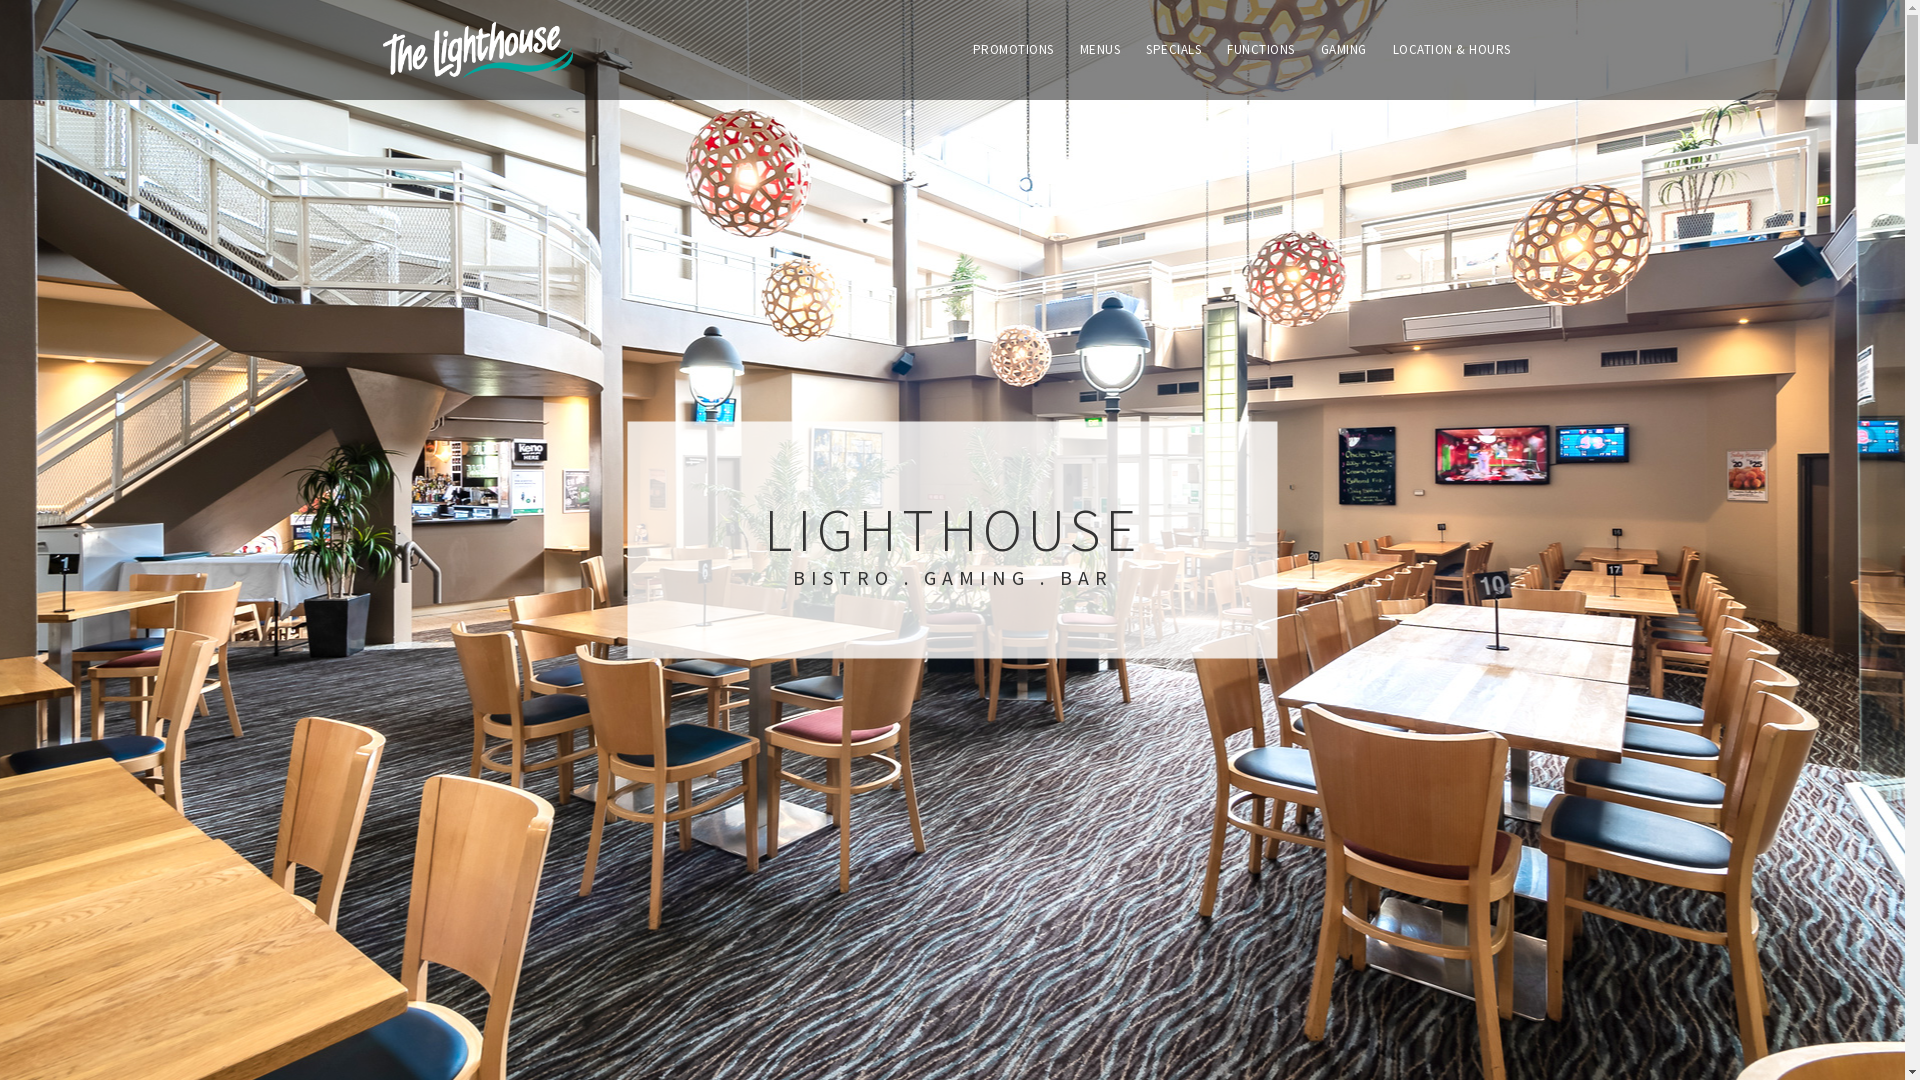  I want to click on PROMOTIONS, so click(1012, 50).